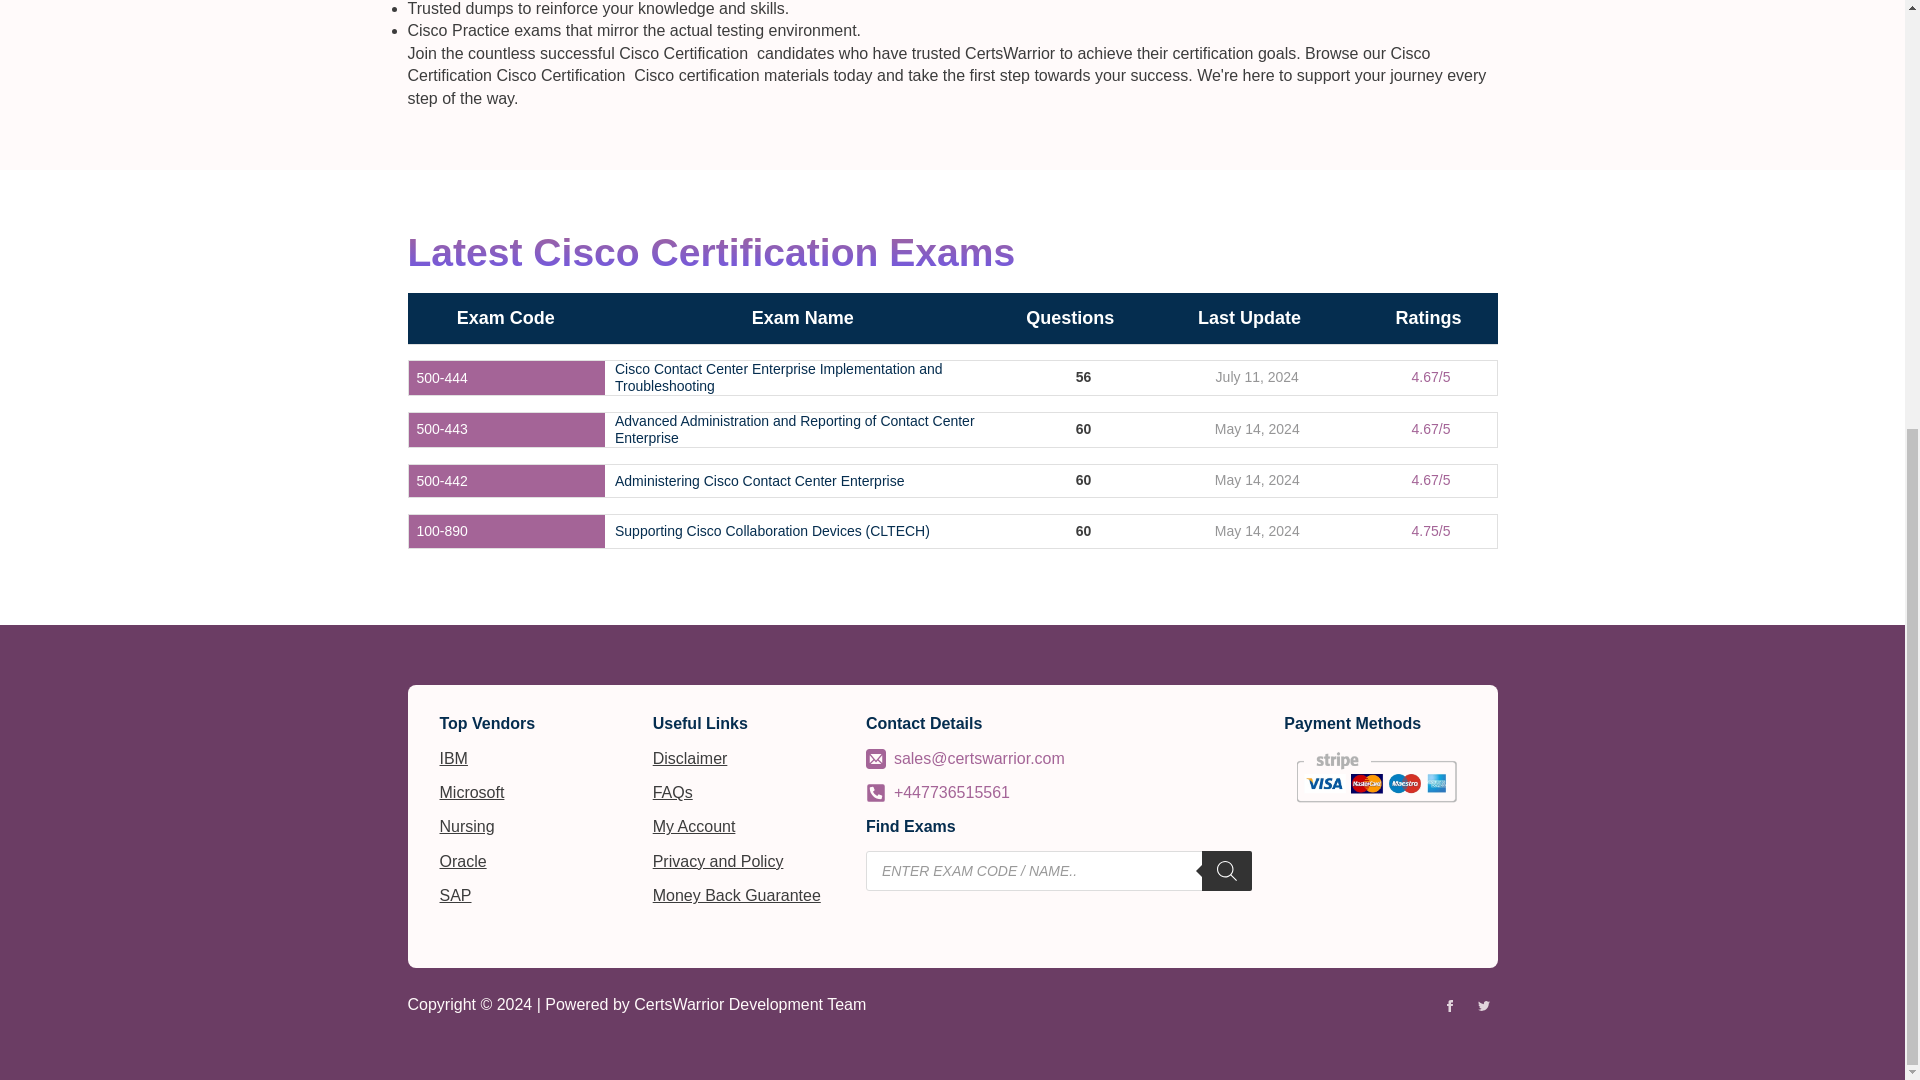 The width and height of the screenshot is (1920, 1080). I want to click on Administering Cisco Contact Center Enterprise, so click(759, 482).